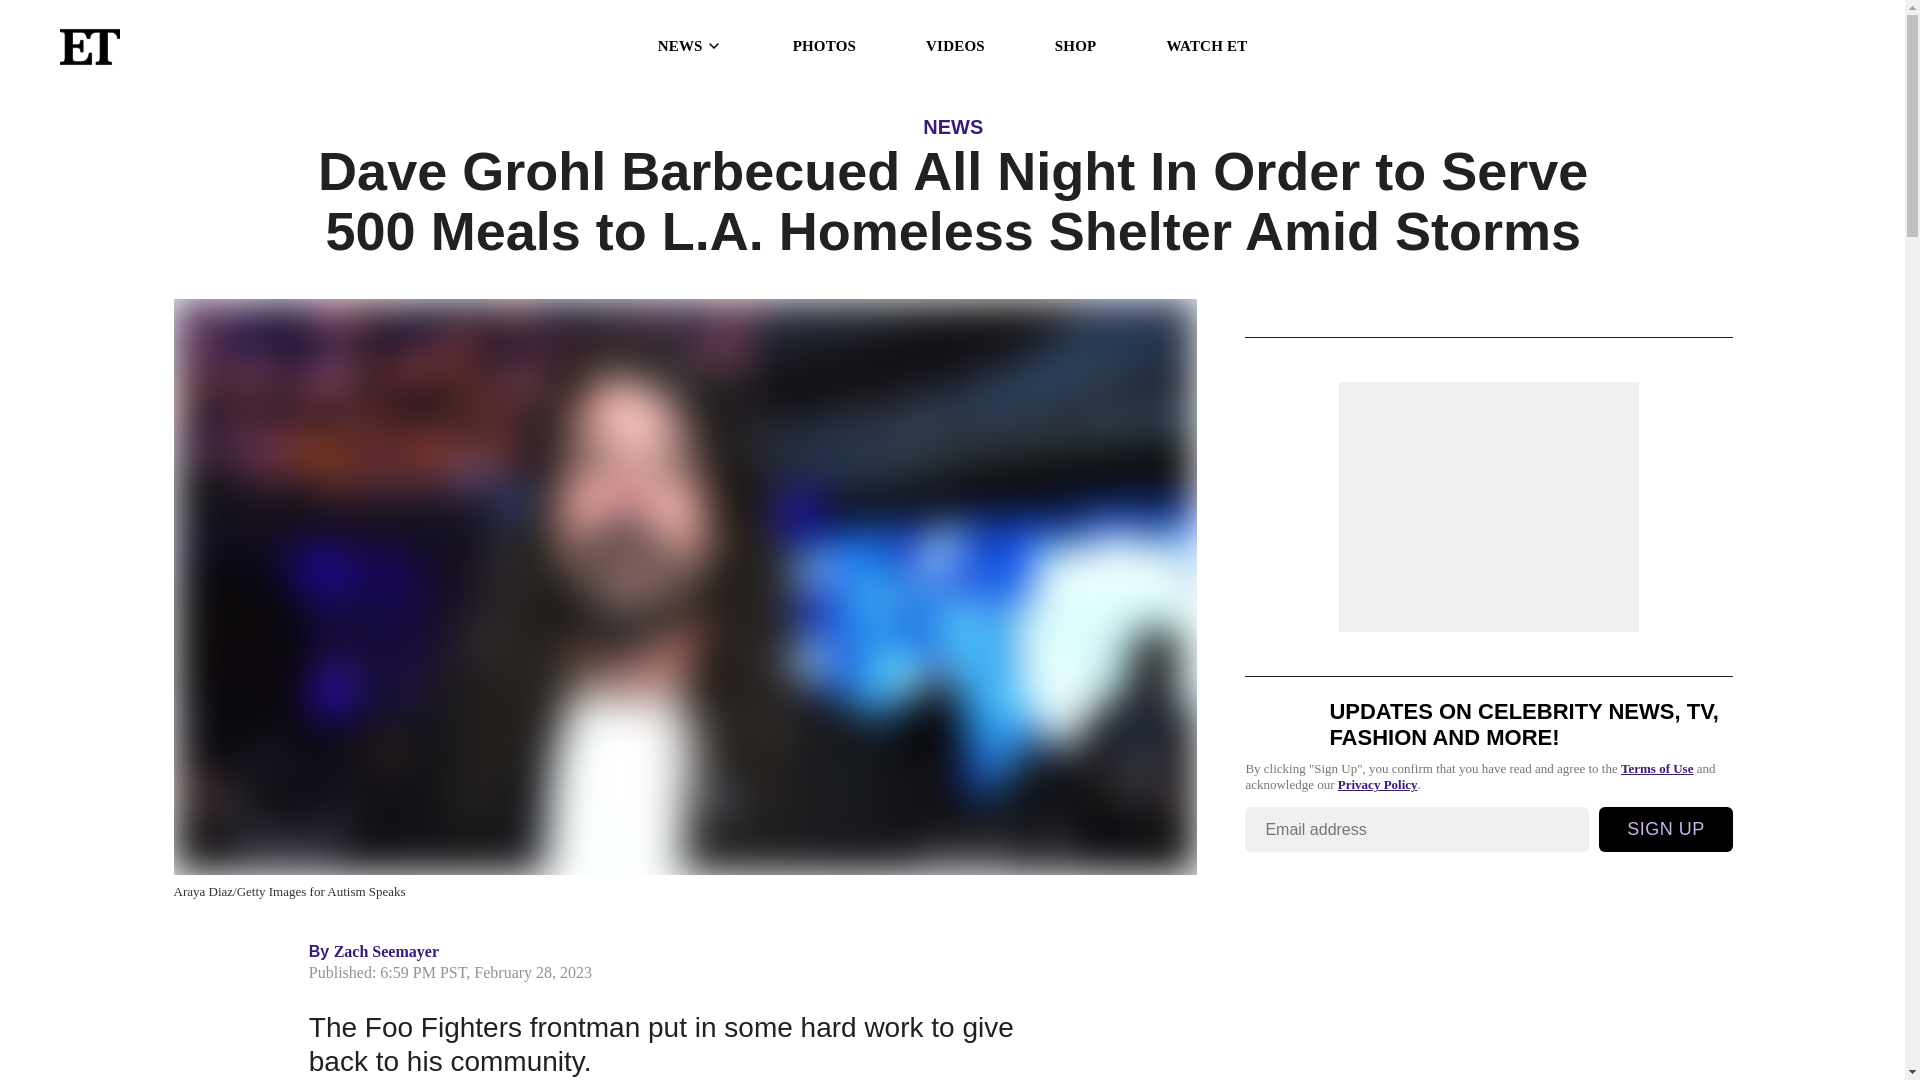  What do you see at coordinates (824, 46) in the screenshot?
I see `PHOTOS` at bounding box center [824, 46].